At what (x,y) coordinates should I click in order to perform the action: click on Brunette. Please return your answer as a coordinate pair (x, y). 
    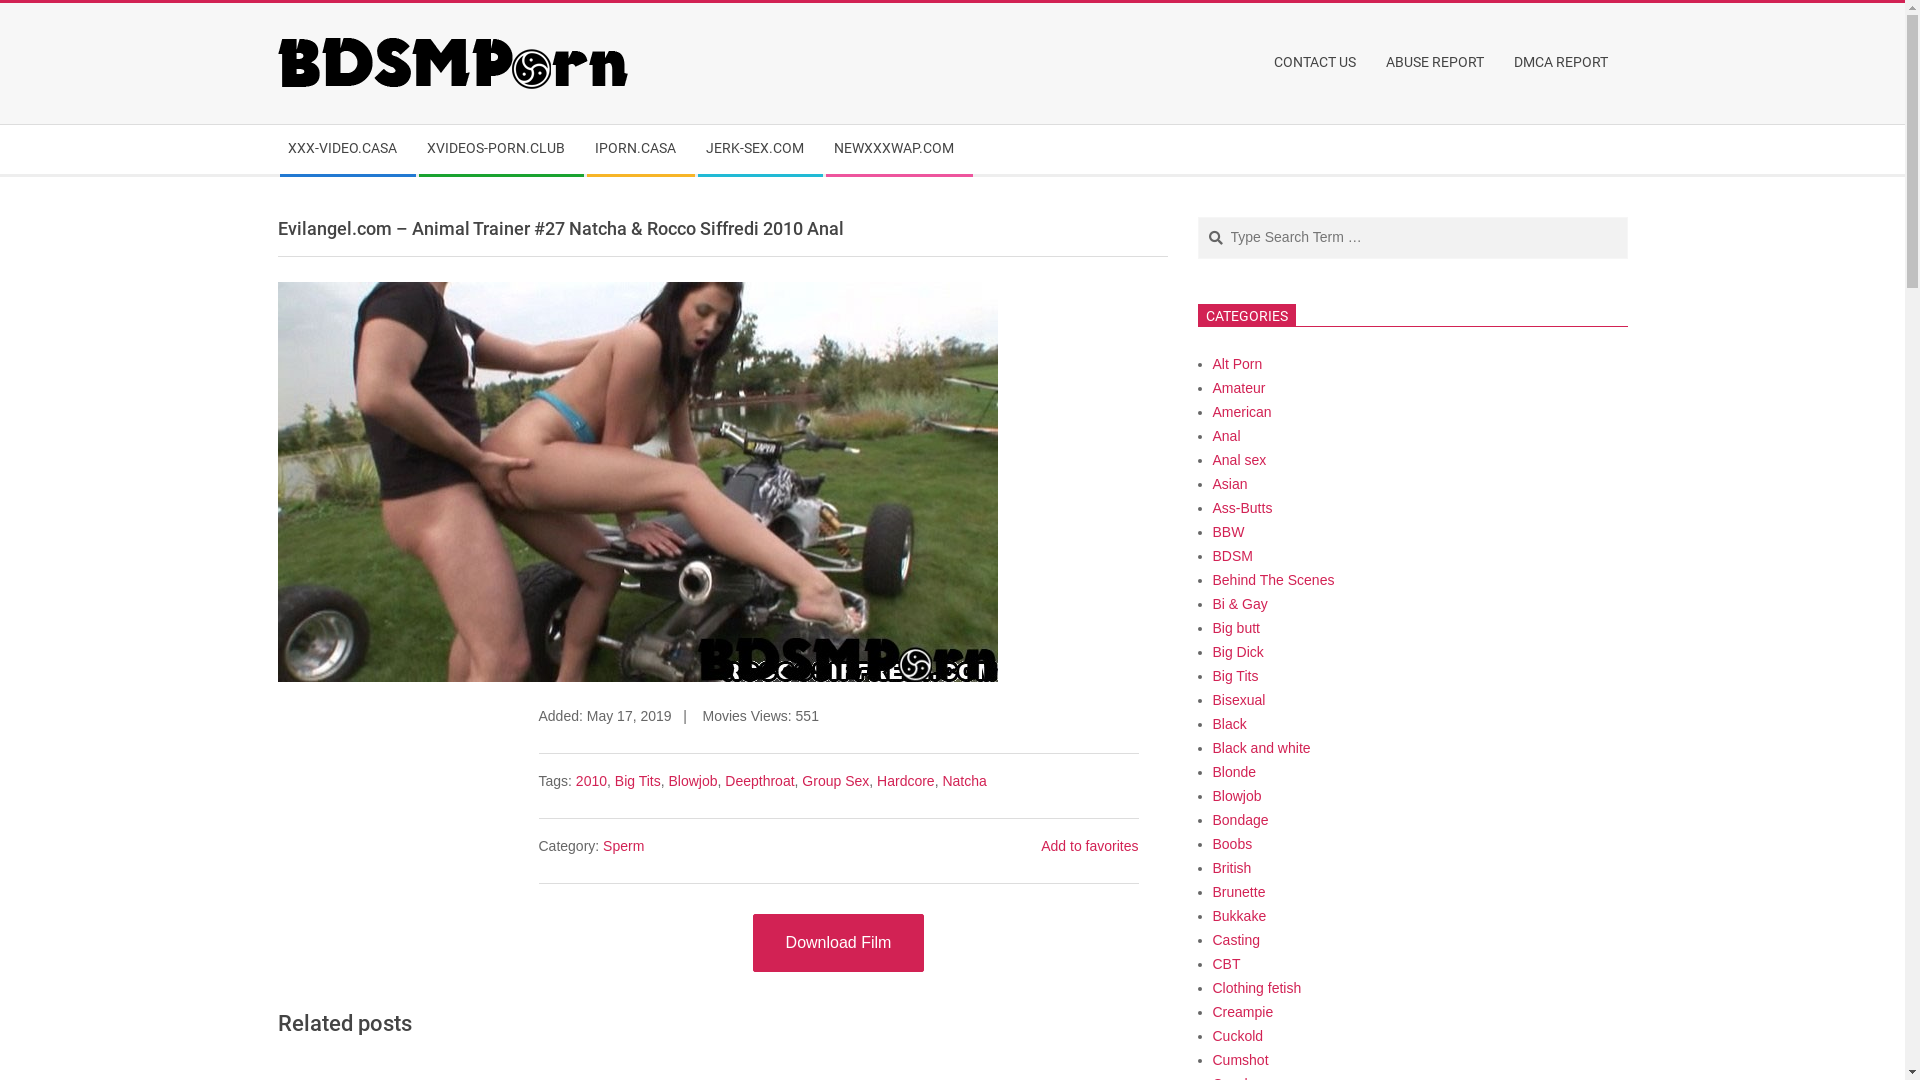
    Looking at the image, I should click on (1238, 892).